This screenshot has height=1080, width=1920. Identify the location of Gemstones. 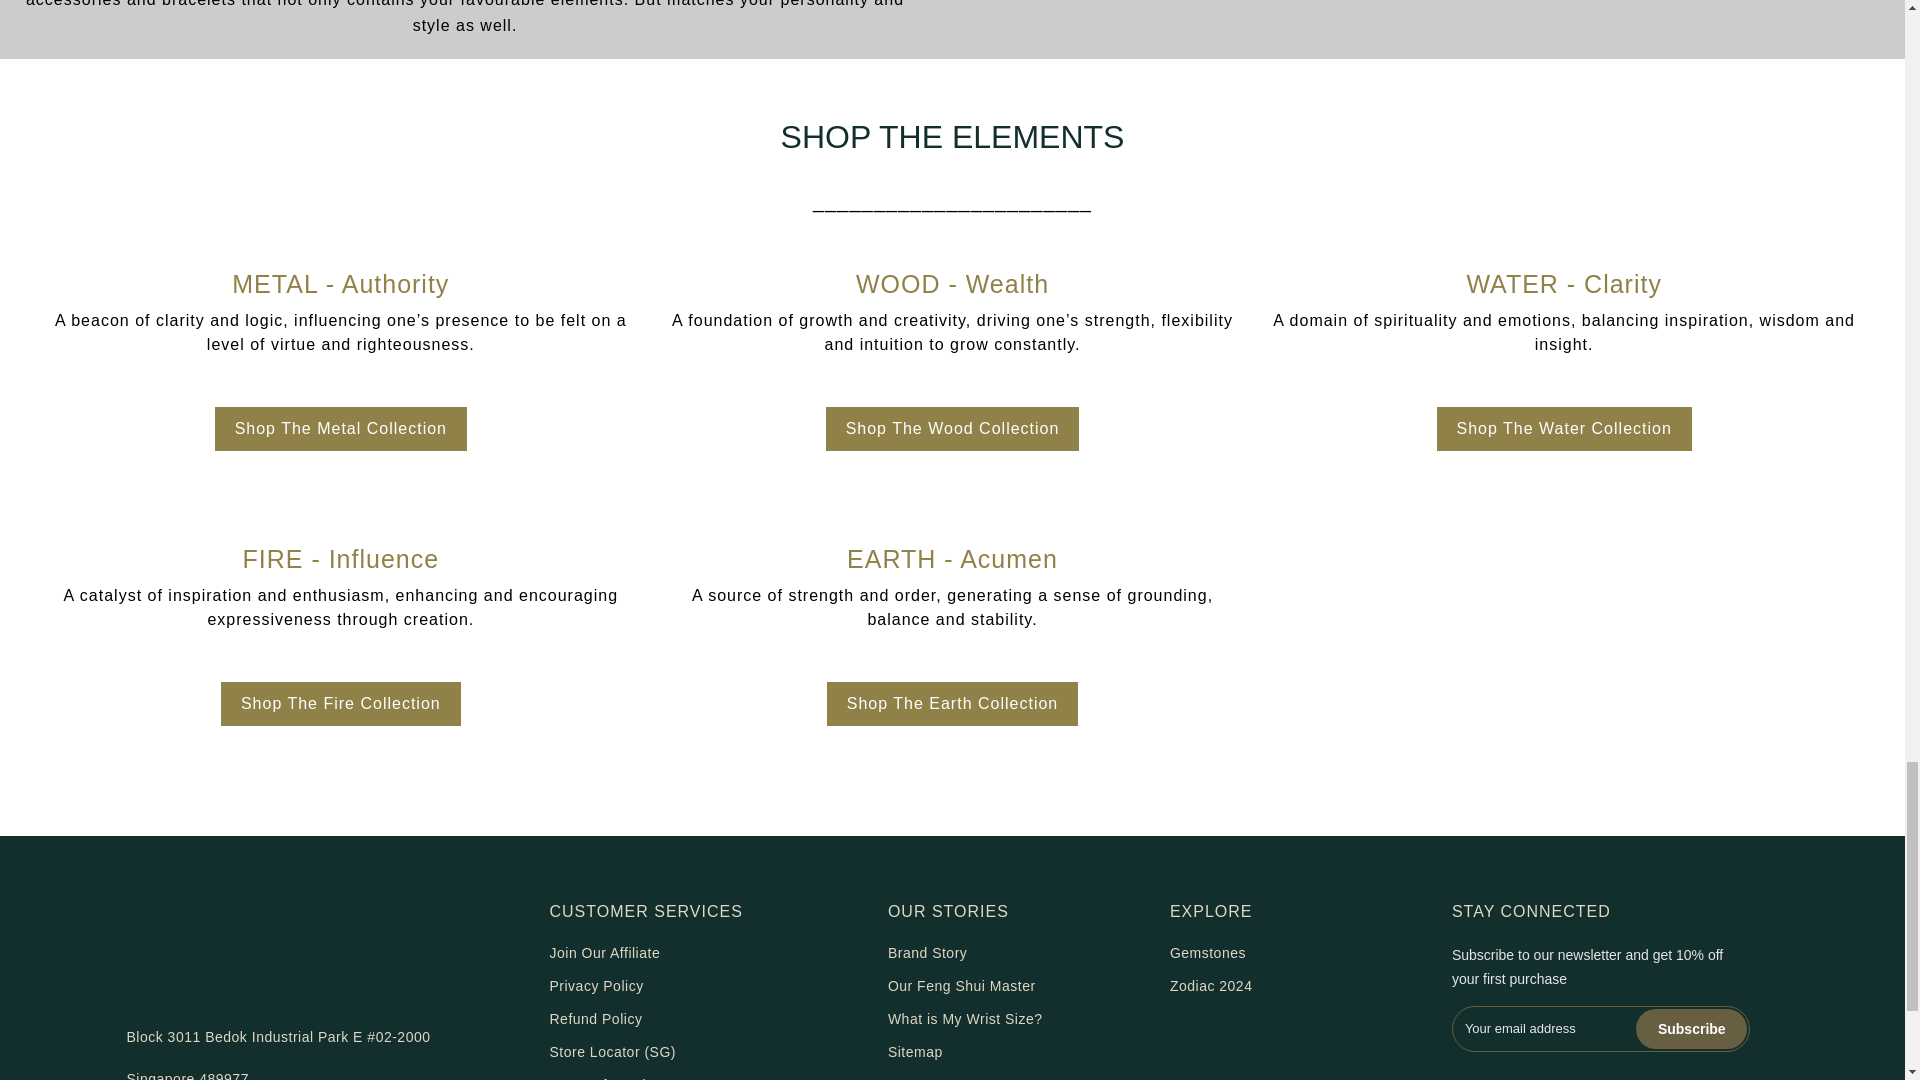
(1208, 953).